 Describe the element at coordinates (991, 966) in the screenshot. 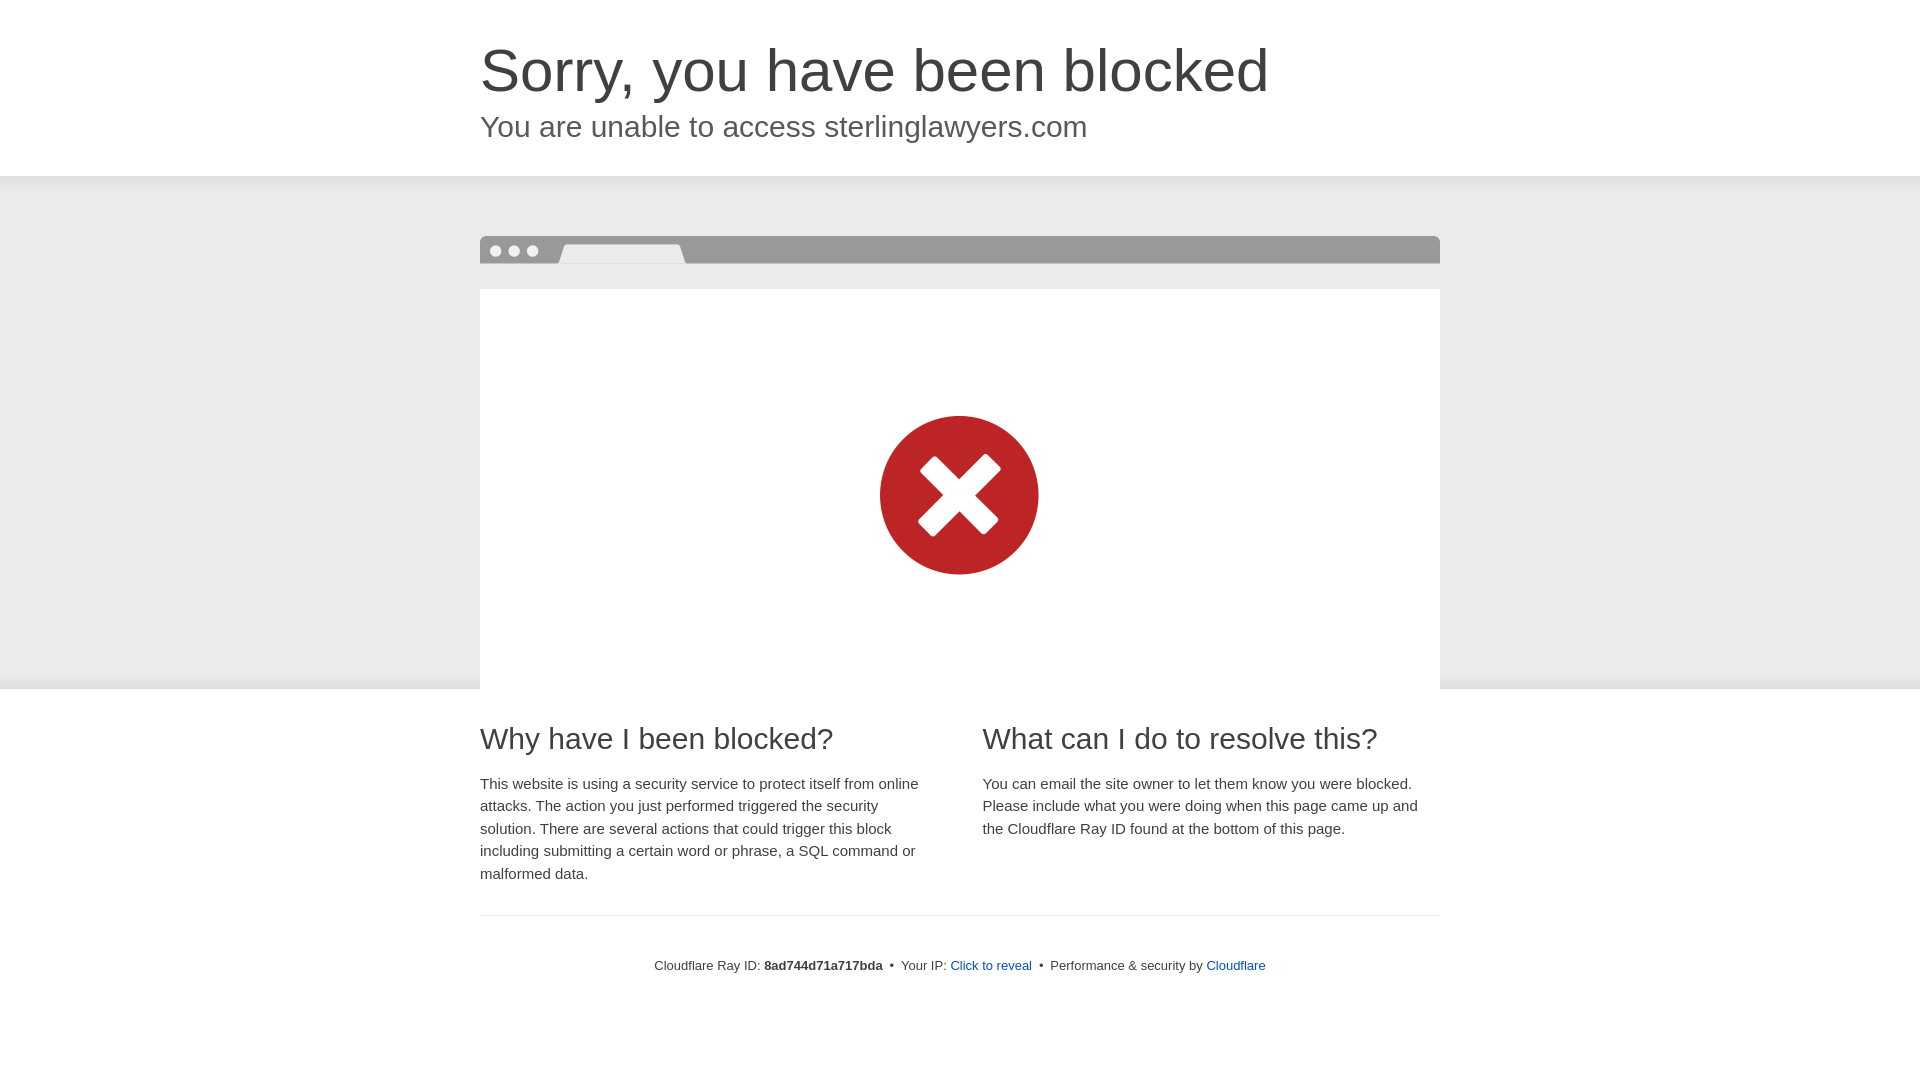

I see `Click to reveal` at that location.